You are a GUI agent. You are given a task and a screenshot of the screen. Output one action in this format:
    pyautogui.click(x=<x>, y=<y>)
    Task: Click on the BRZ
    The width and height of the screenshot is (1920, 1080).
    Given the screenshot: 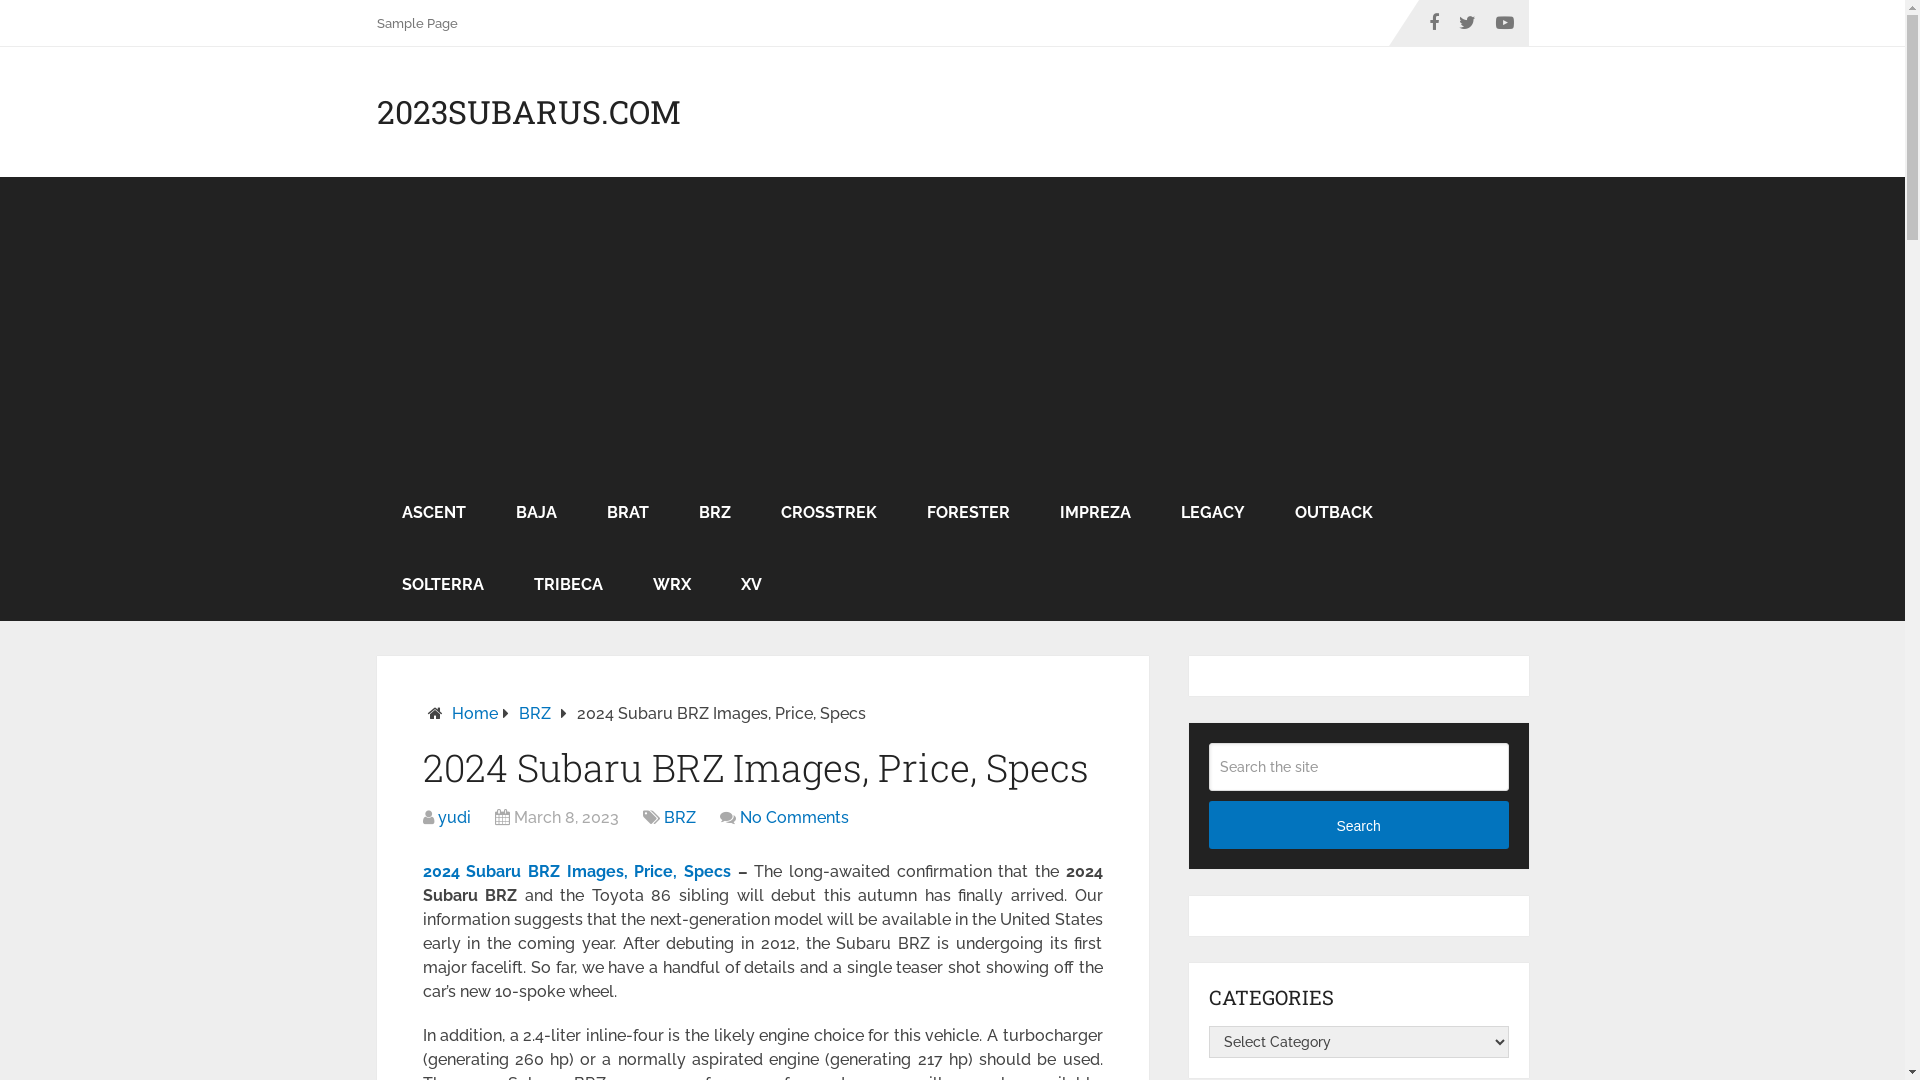 What is the action you would take?
    pyautogui.click(x=680, y=818)
    